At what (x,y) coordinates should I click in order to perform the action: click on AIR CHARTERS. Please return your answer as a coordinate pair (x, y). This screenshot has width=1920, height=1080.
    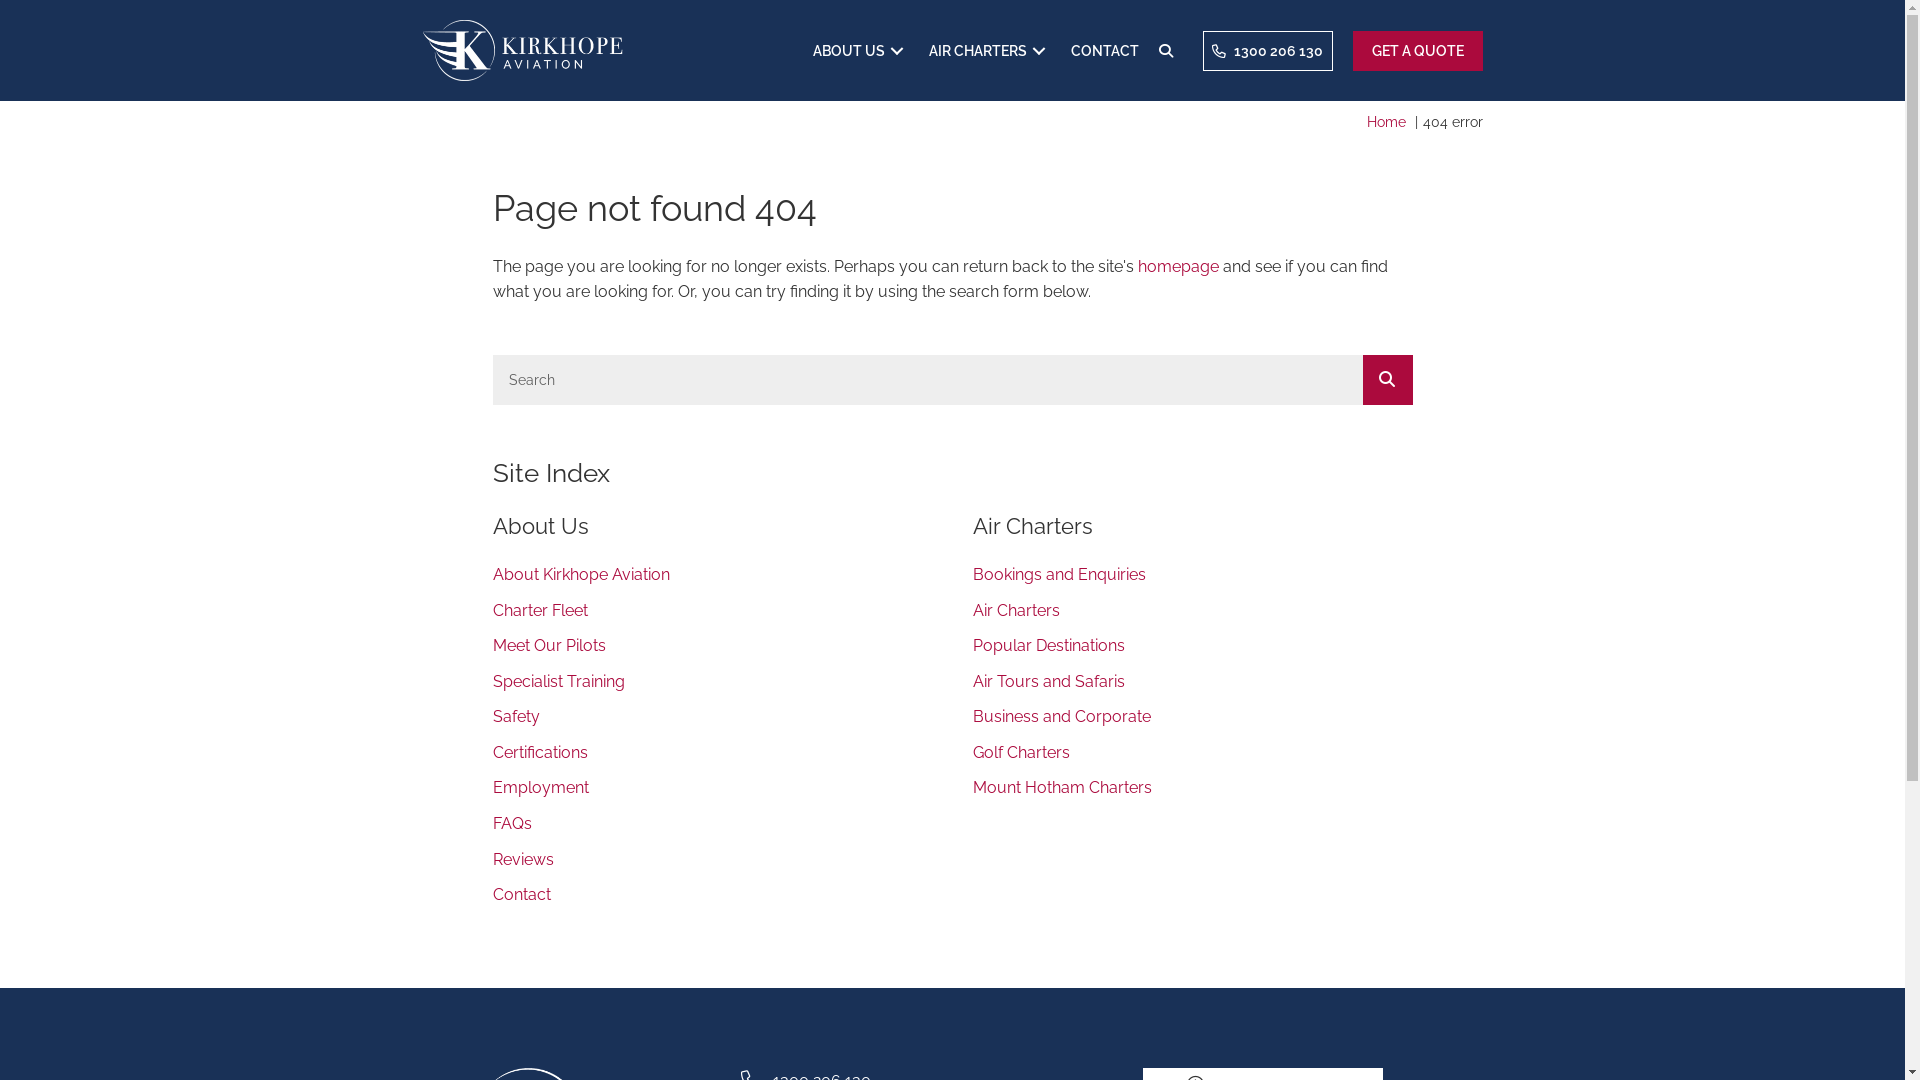
    Looking at the image, I should click on (989, 51).